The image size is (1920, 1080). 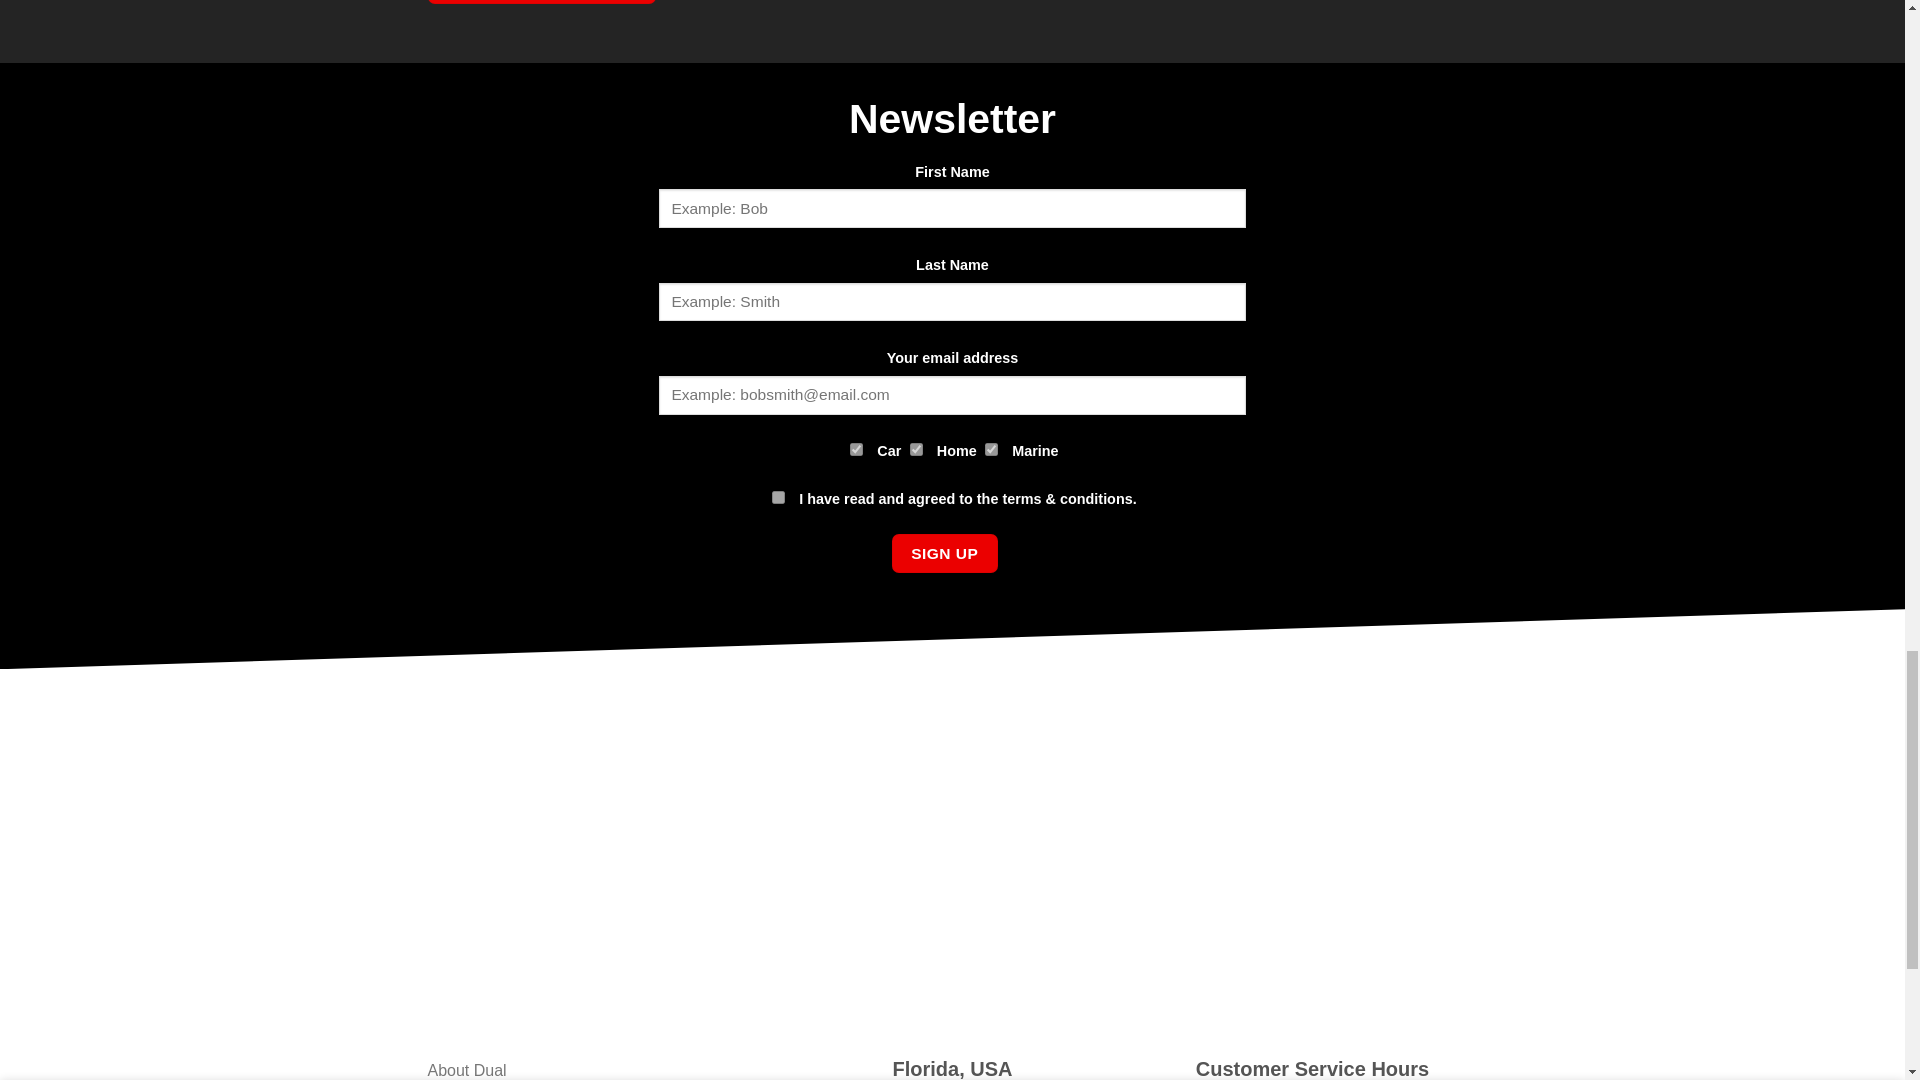 I want to click on 4b63977614, so click(x=991, y=448).